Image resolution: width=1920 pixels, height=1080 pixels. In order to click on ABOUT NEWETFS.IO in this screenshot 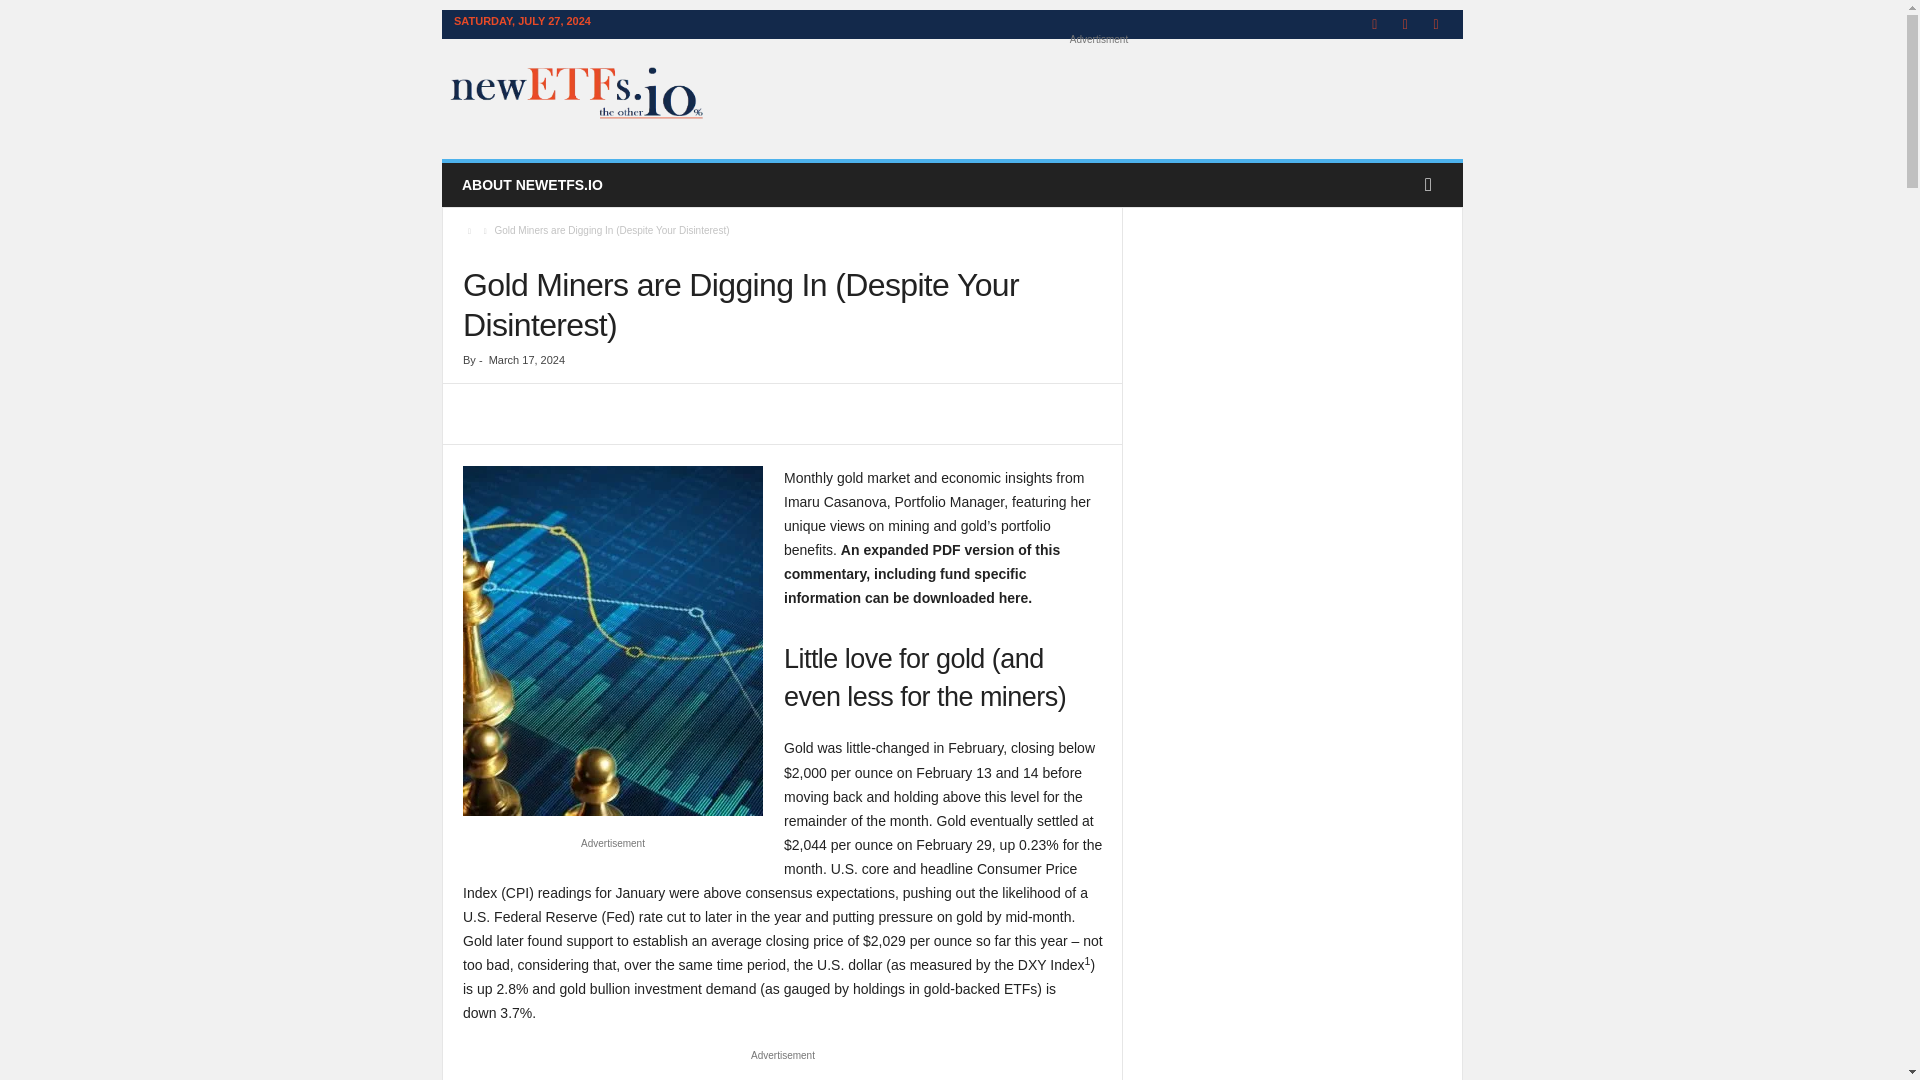, I will do `click(532, 185)`.